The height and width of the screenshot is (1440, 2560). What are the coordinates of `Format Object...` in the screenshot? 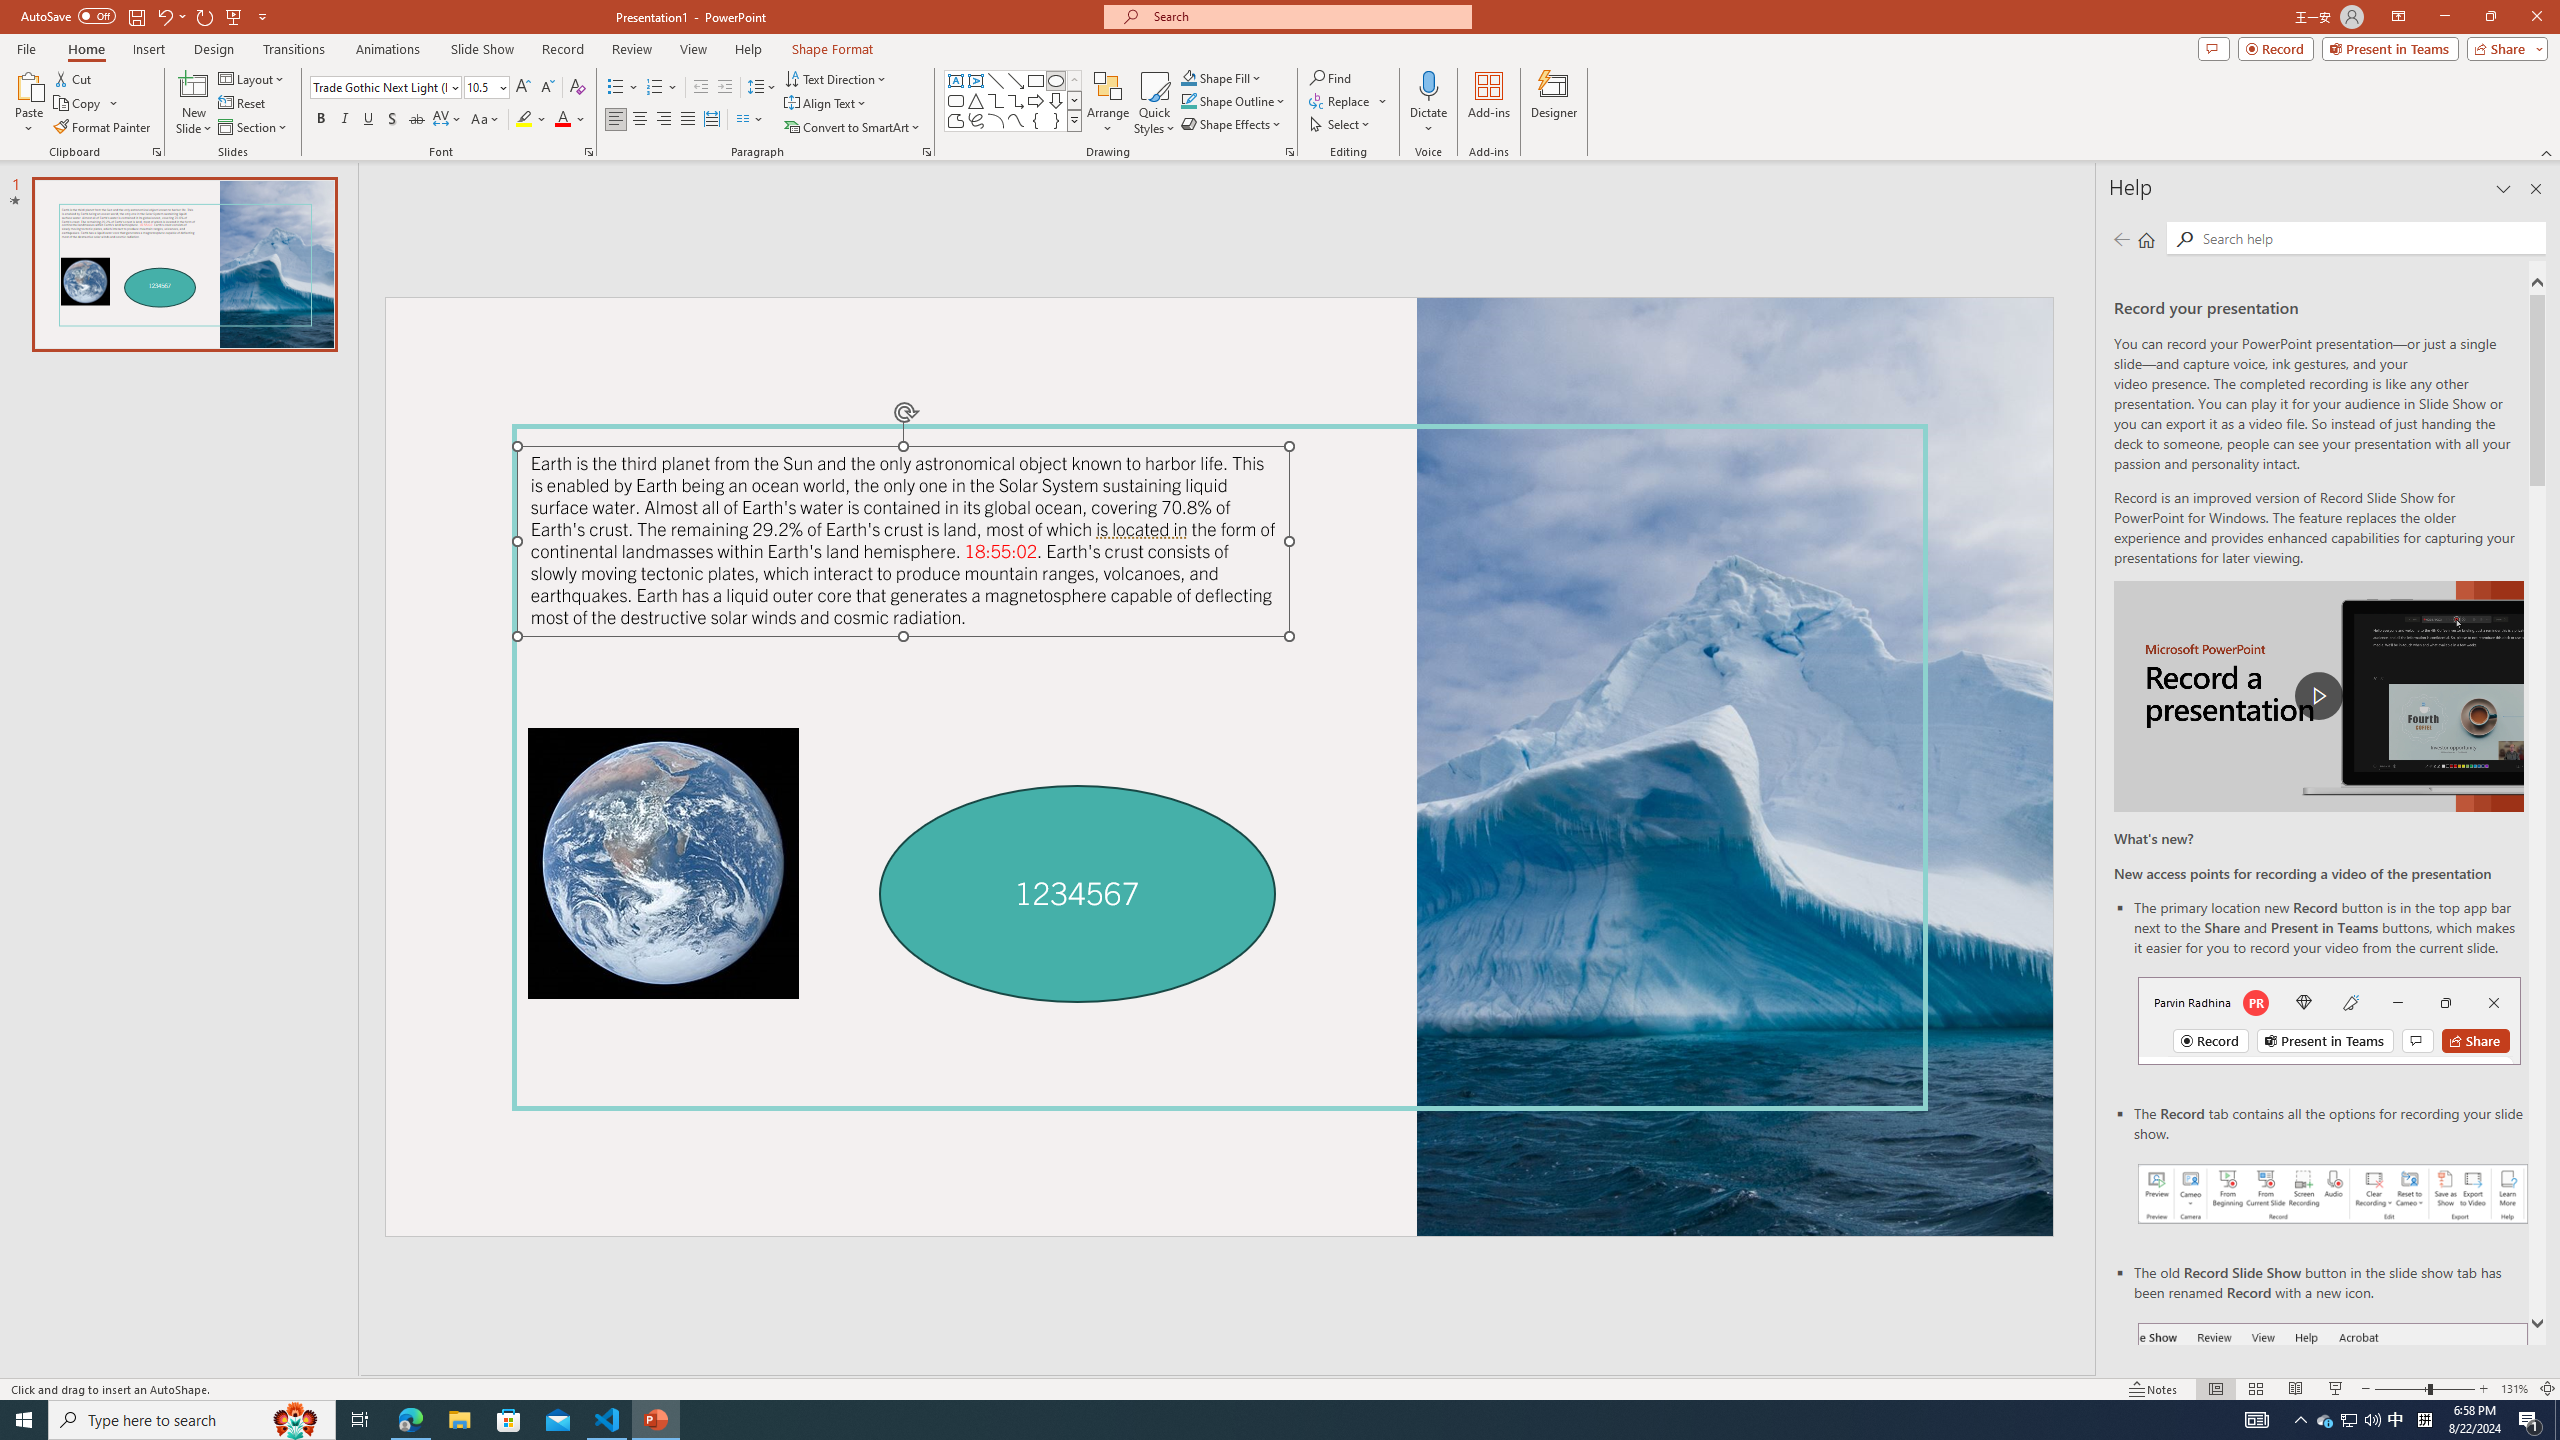 It's located at (1290, 152).